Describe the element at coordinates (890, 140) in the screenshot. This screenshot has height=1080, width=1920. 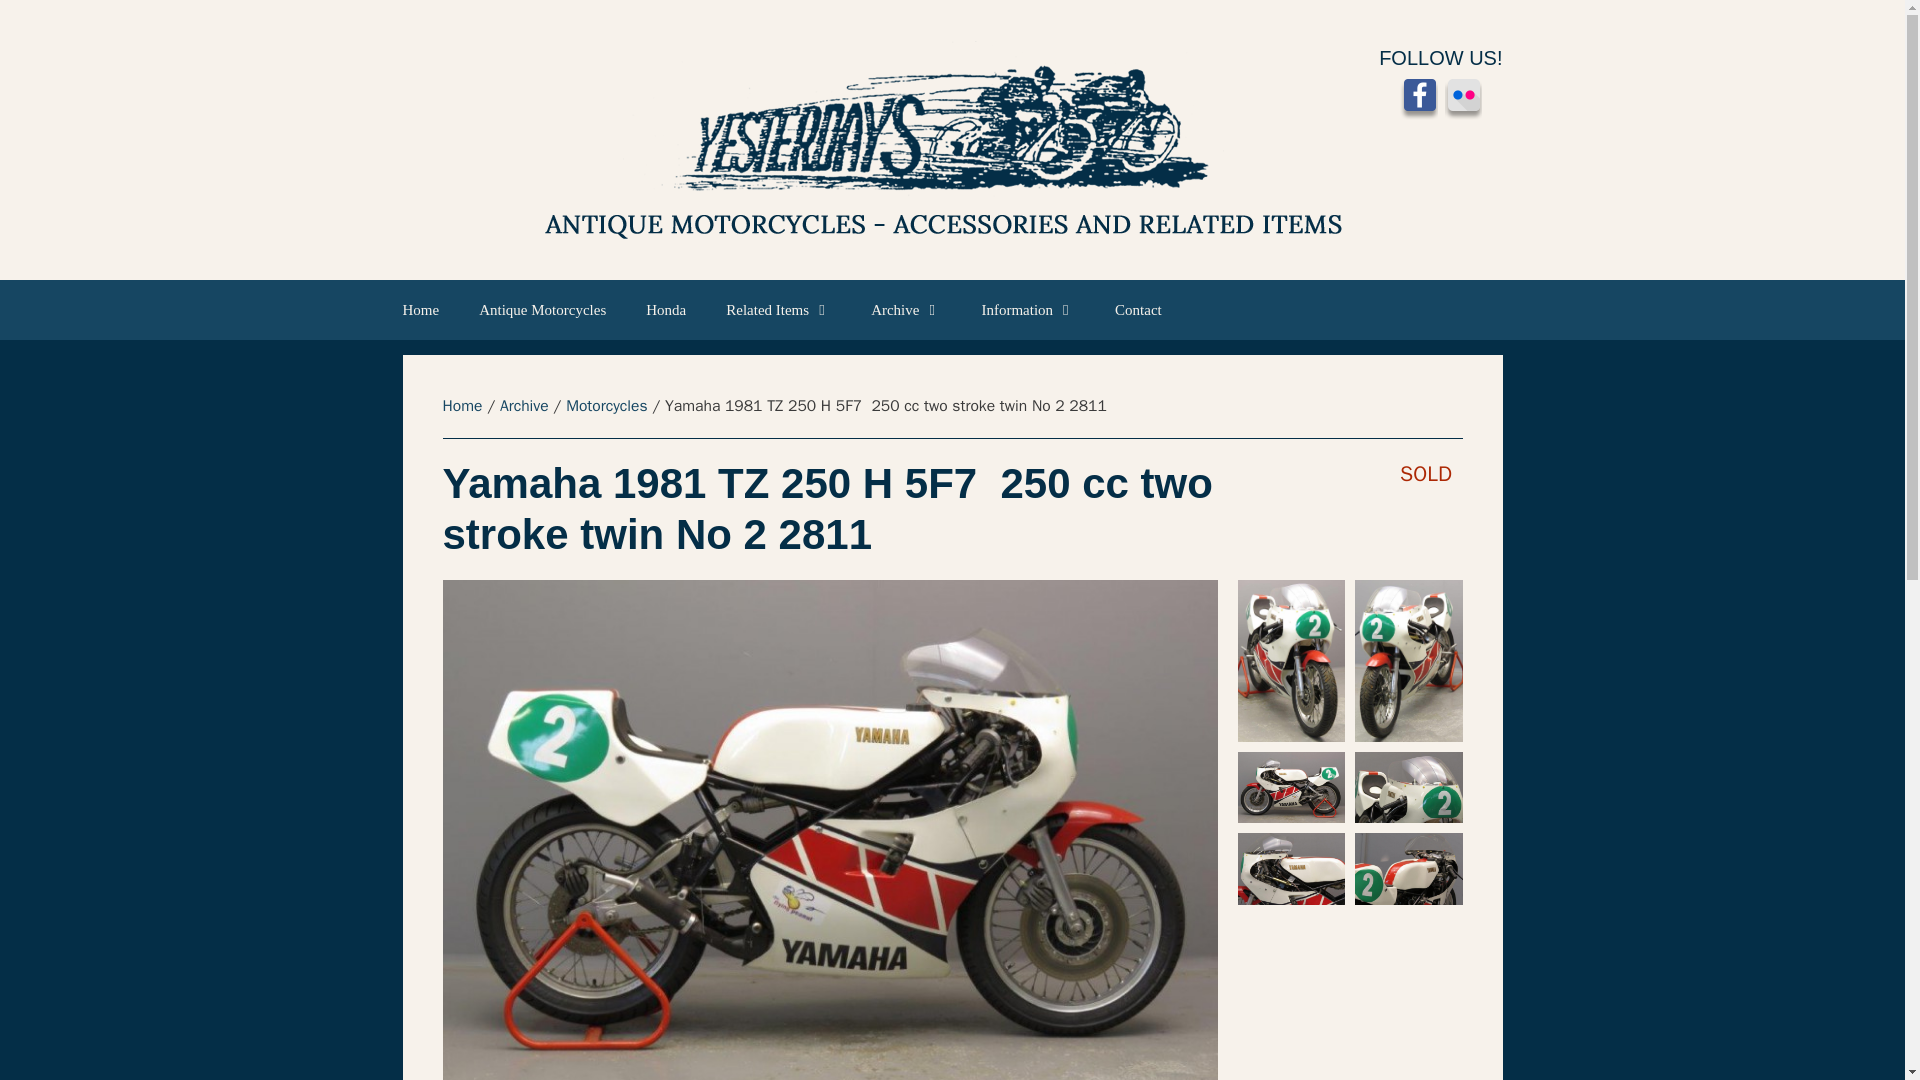
I see `Yesterdays` at that location.